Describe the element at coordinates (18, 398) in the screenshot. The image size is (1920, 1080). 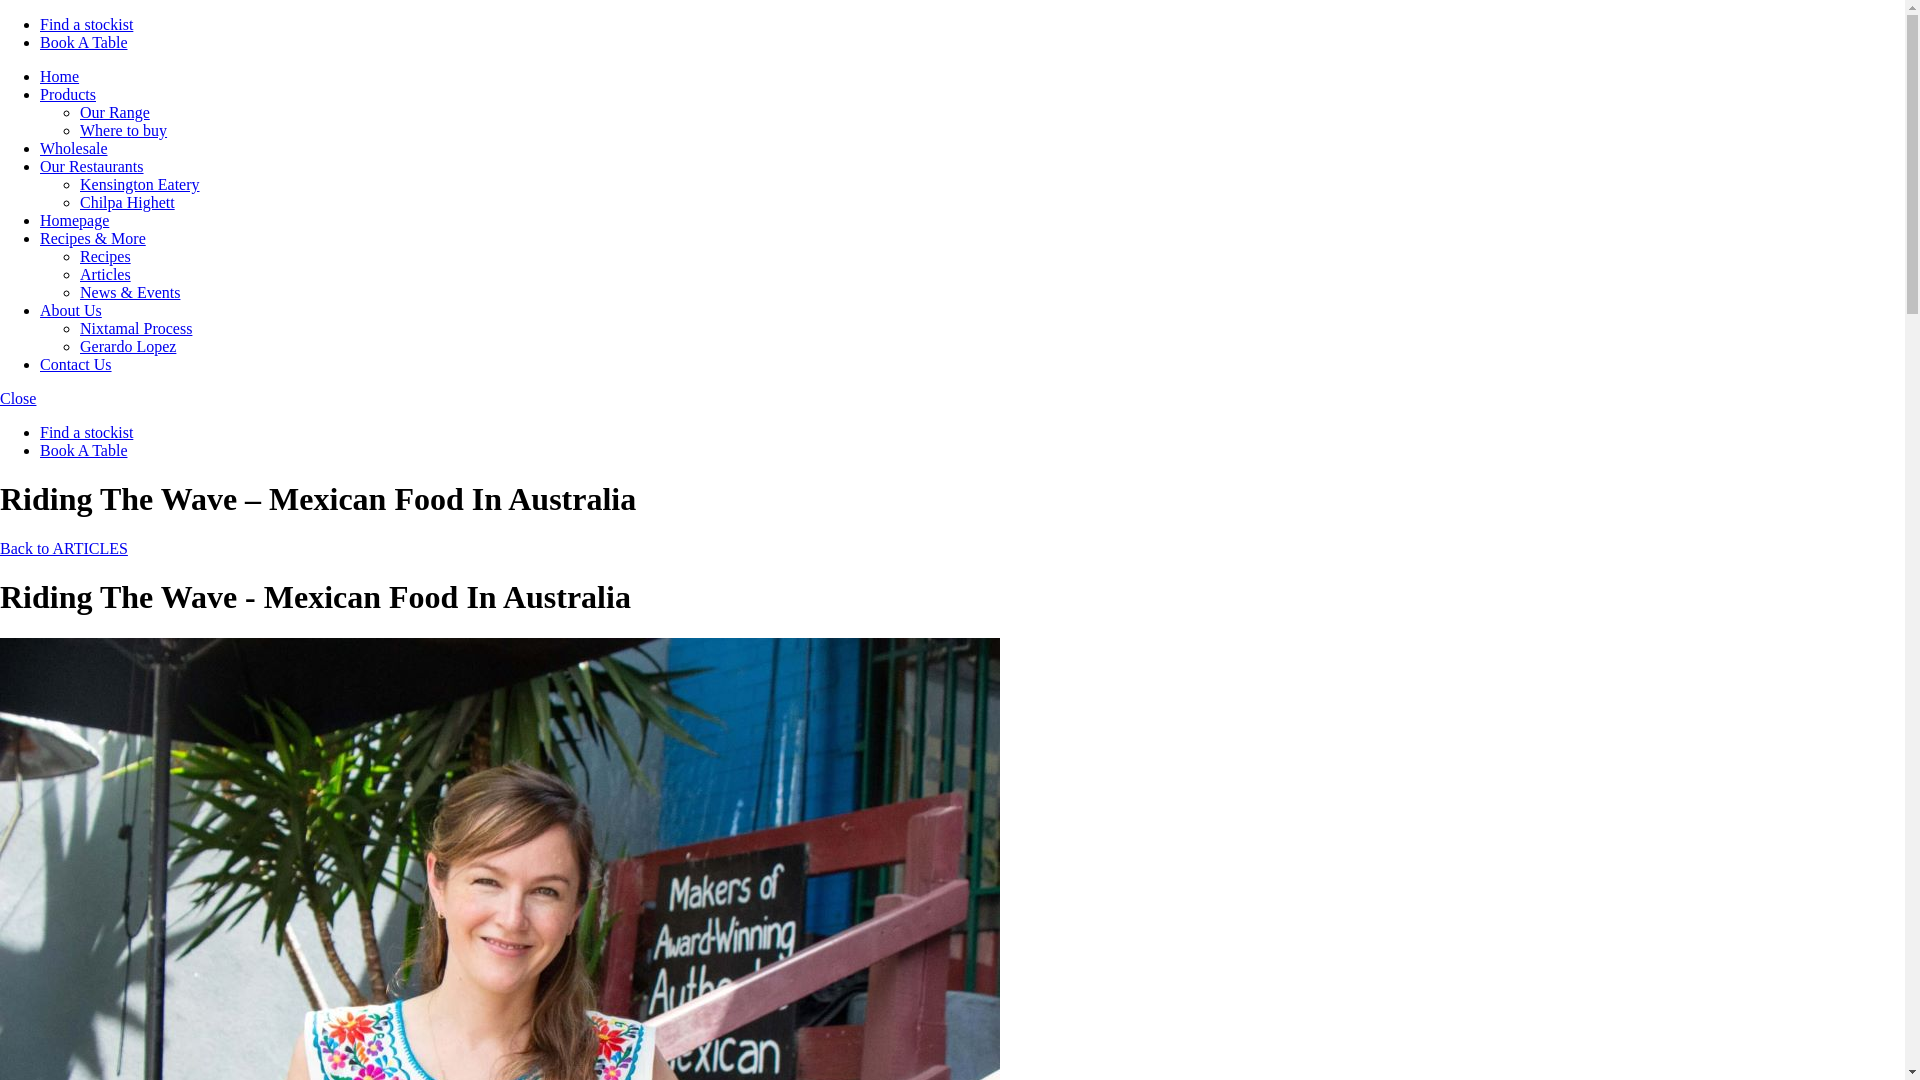
I see `Close` at that location.